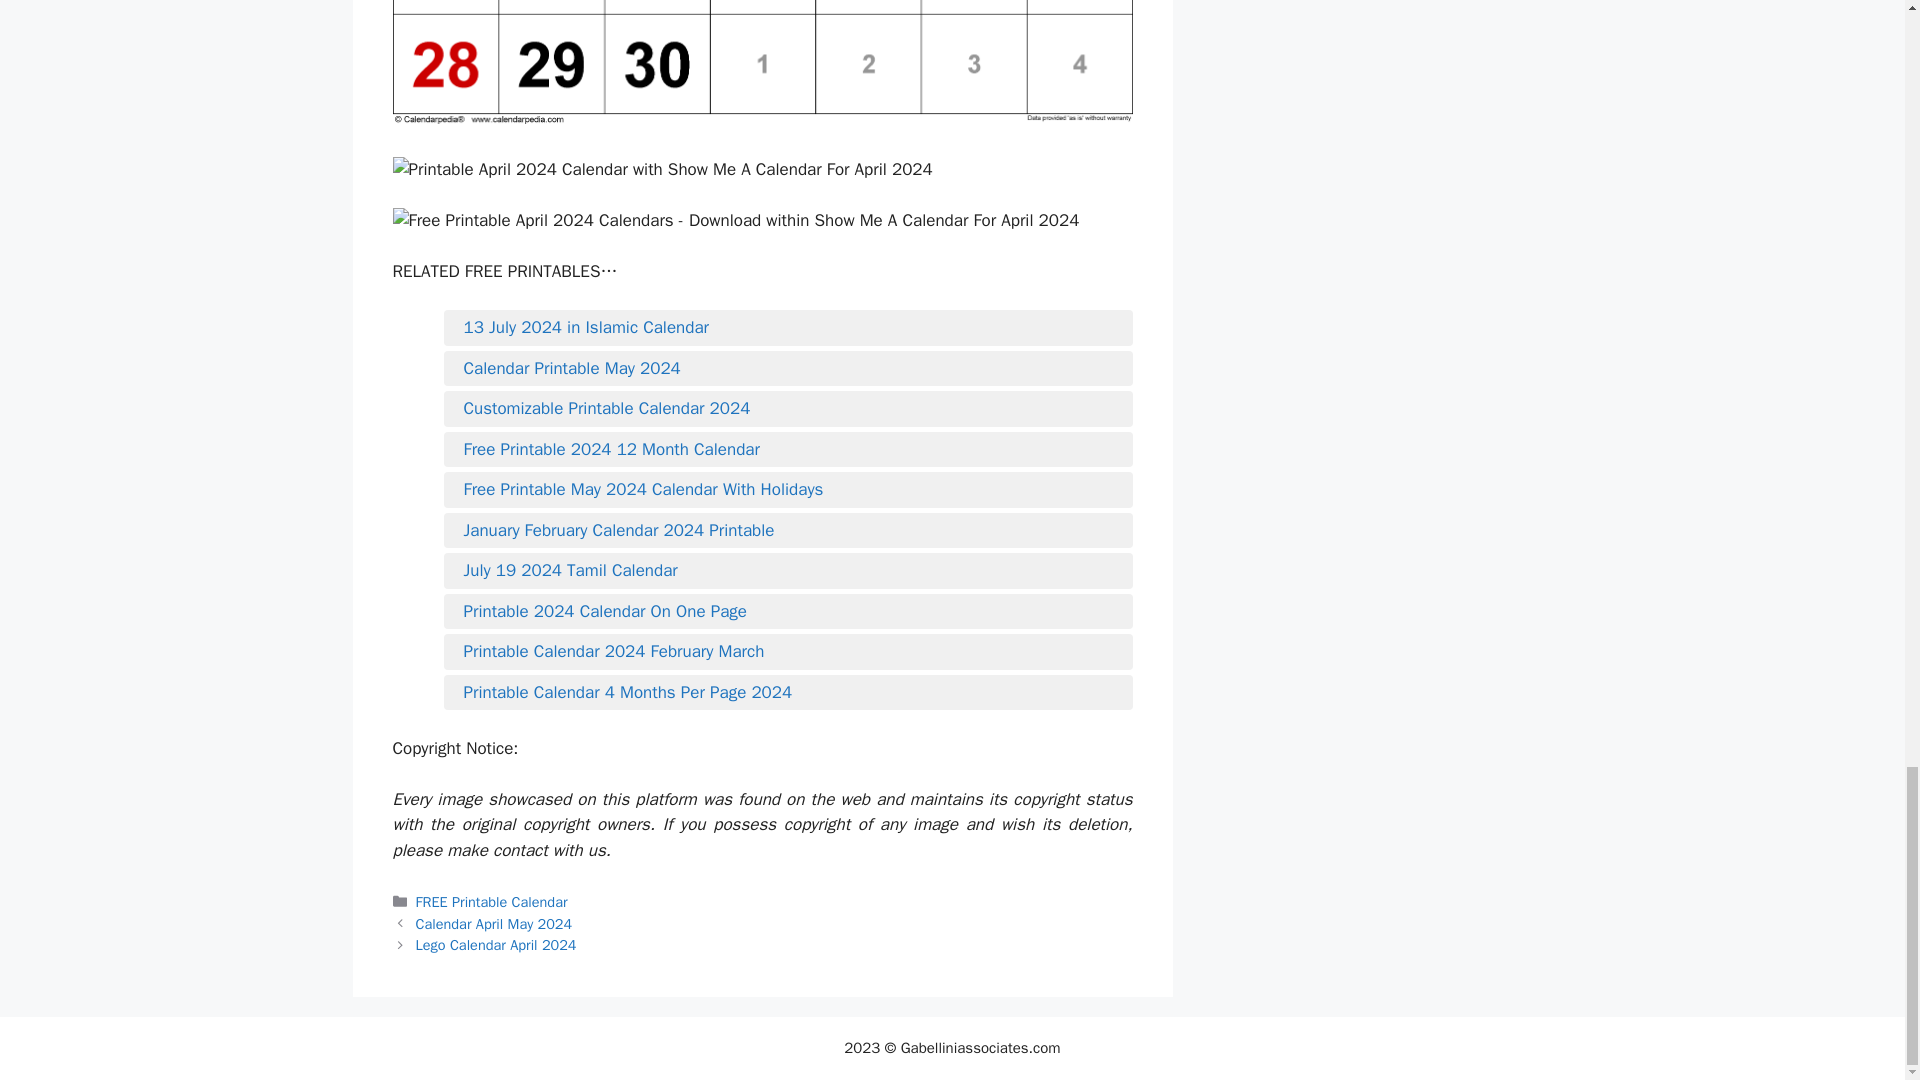 The width and height of the screenshot is (1920, 1080). What do you see at coordinates (788, 571) in the screenshot?
I see `July 19 2024 Tamil Calendar` at bounding box center [788, 571].